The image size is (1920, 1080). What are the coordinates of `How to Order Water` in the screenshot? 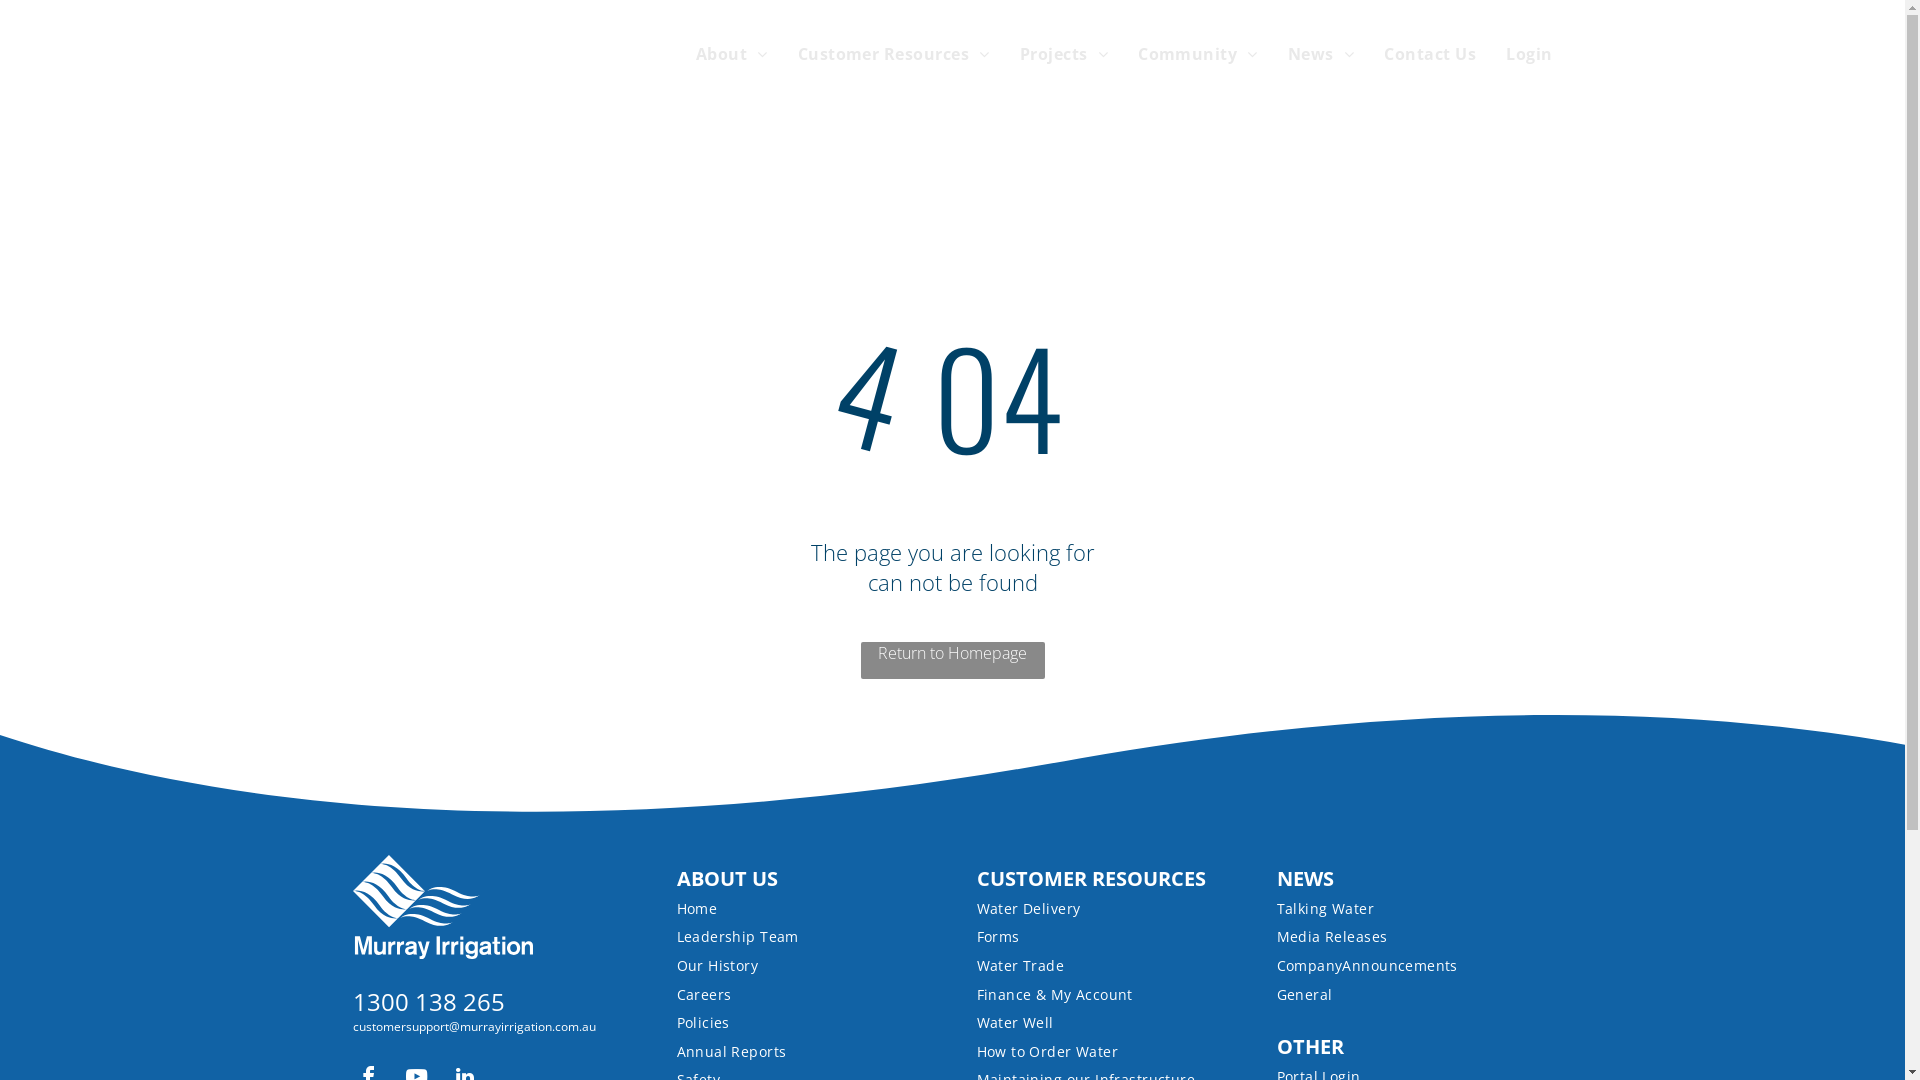 It's located at (1094, 1052).